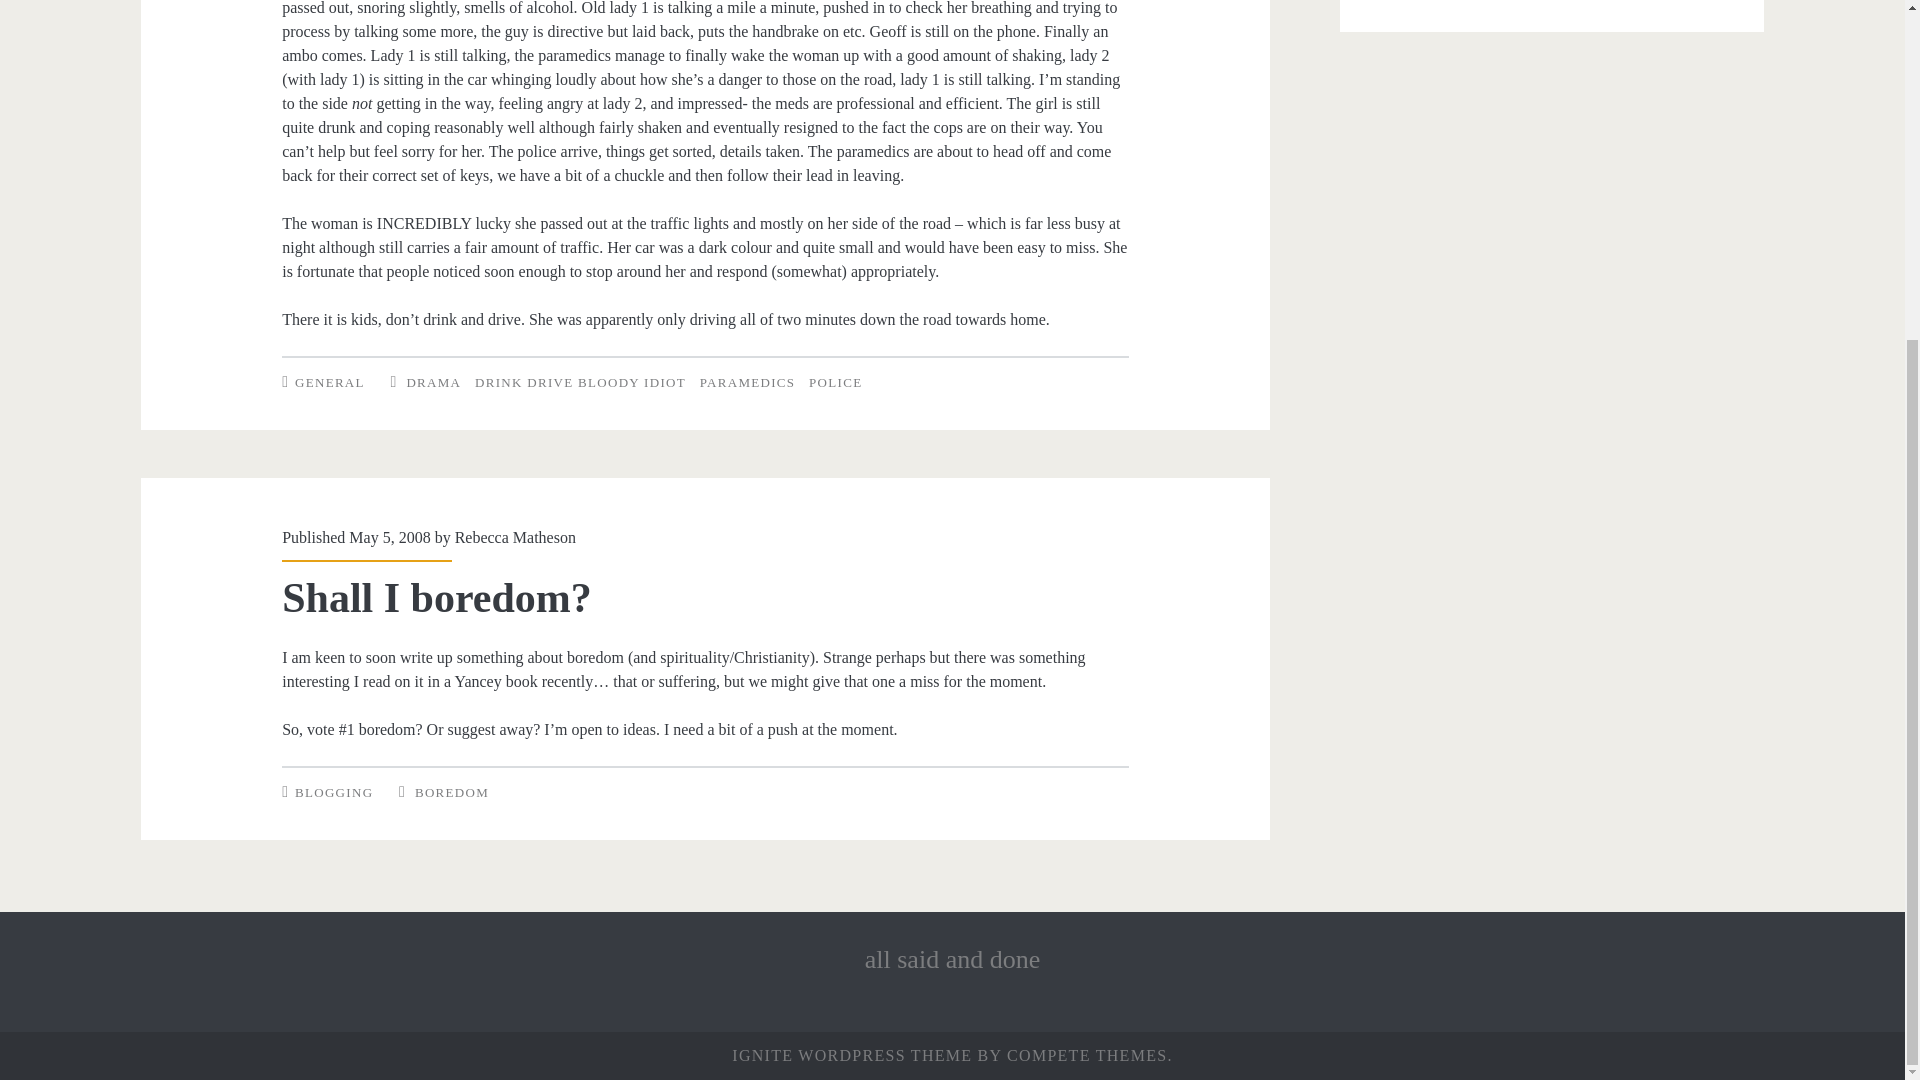 The image size is (1920, 1080). I want to click on View all posts tagged drink drive bloody idiot, so click(580, 382).